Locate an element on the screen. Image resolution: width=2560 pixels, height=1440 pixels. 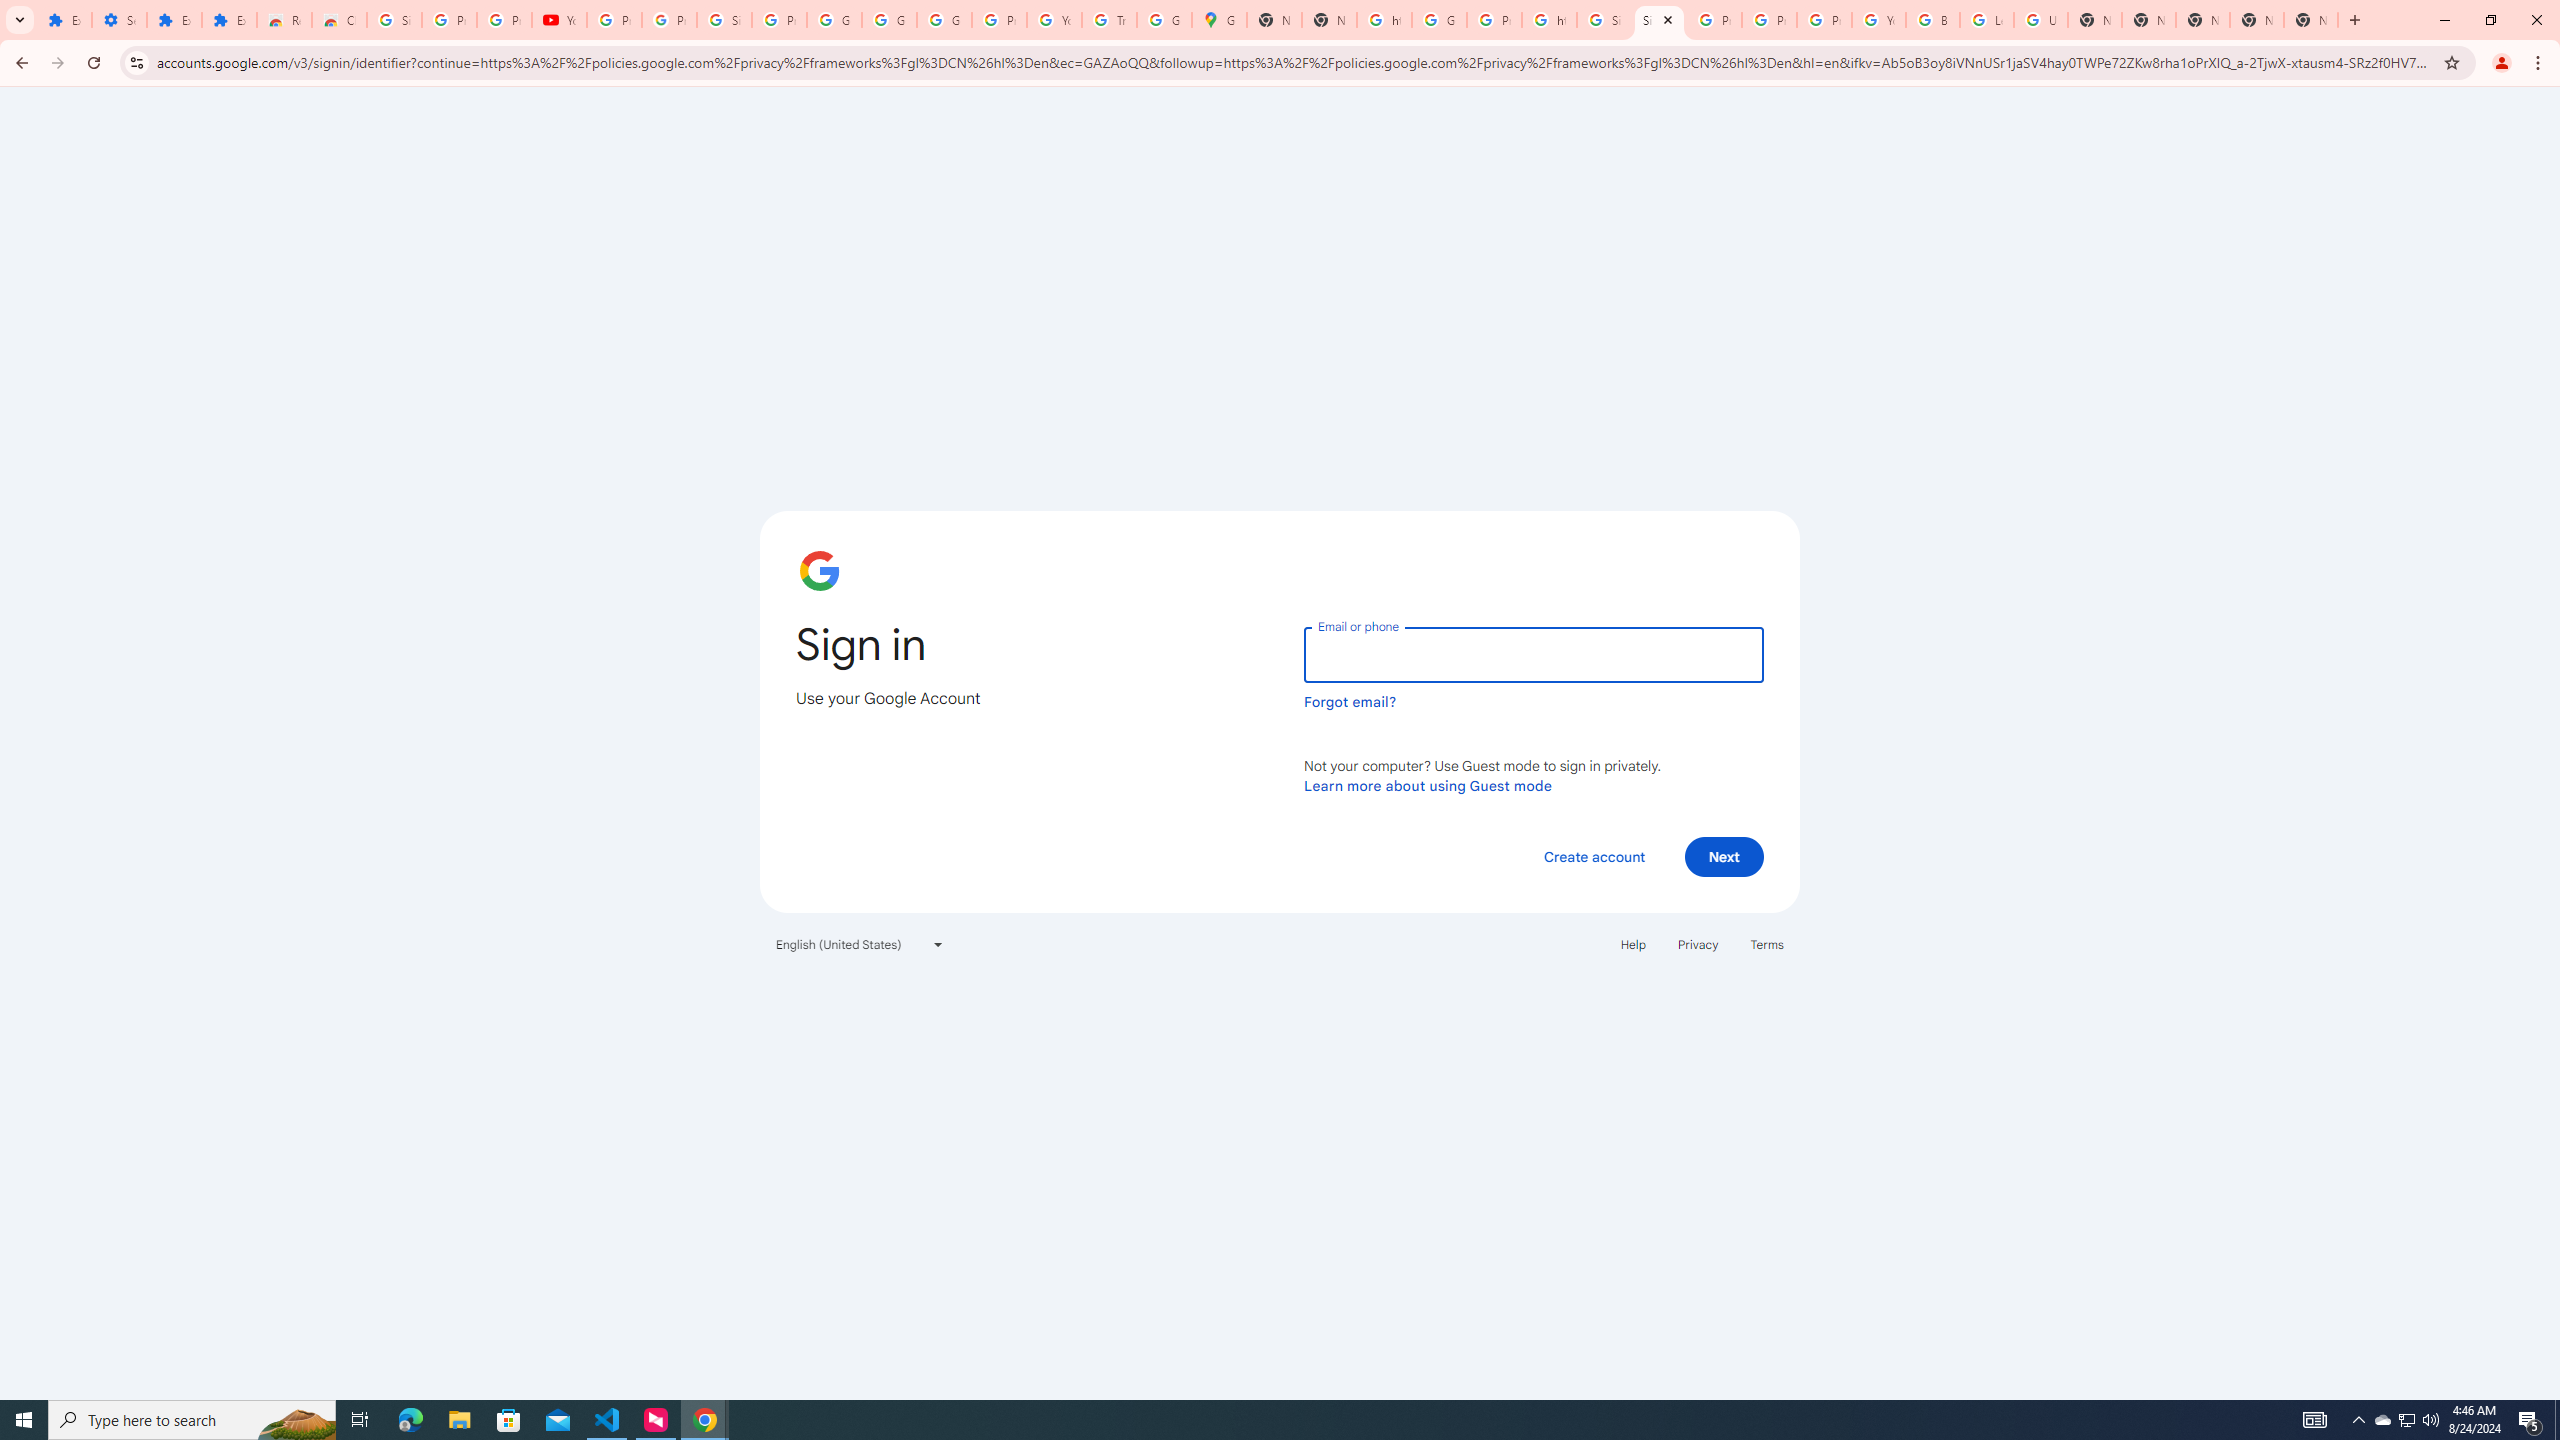
YouTube is located at coordinates (1878, 20).